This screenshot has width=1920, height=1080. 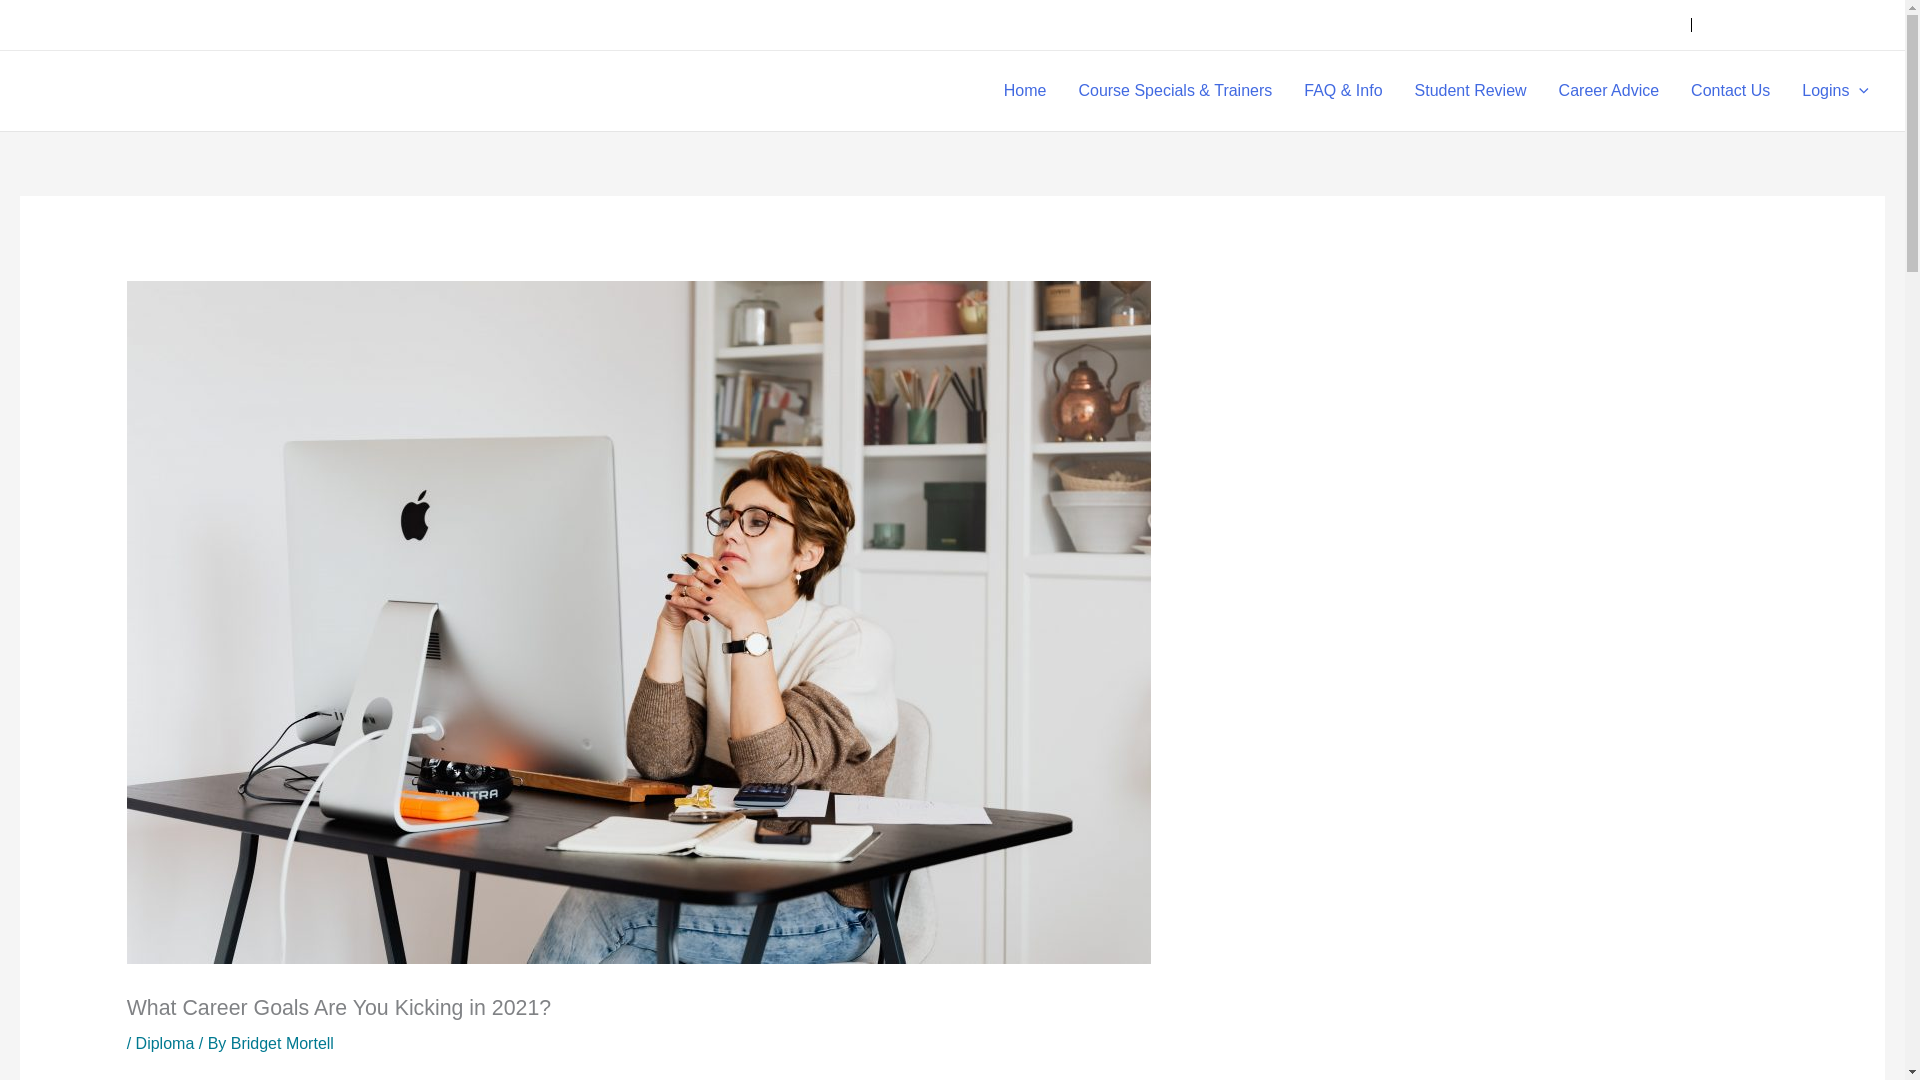 What do you see at coordinates (282, 1042) in the screenshot?
I see `View all posts by Bridget Mortell` at bounding box center [282, 1042].